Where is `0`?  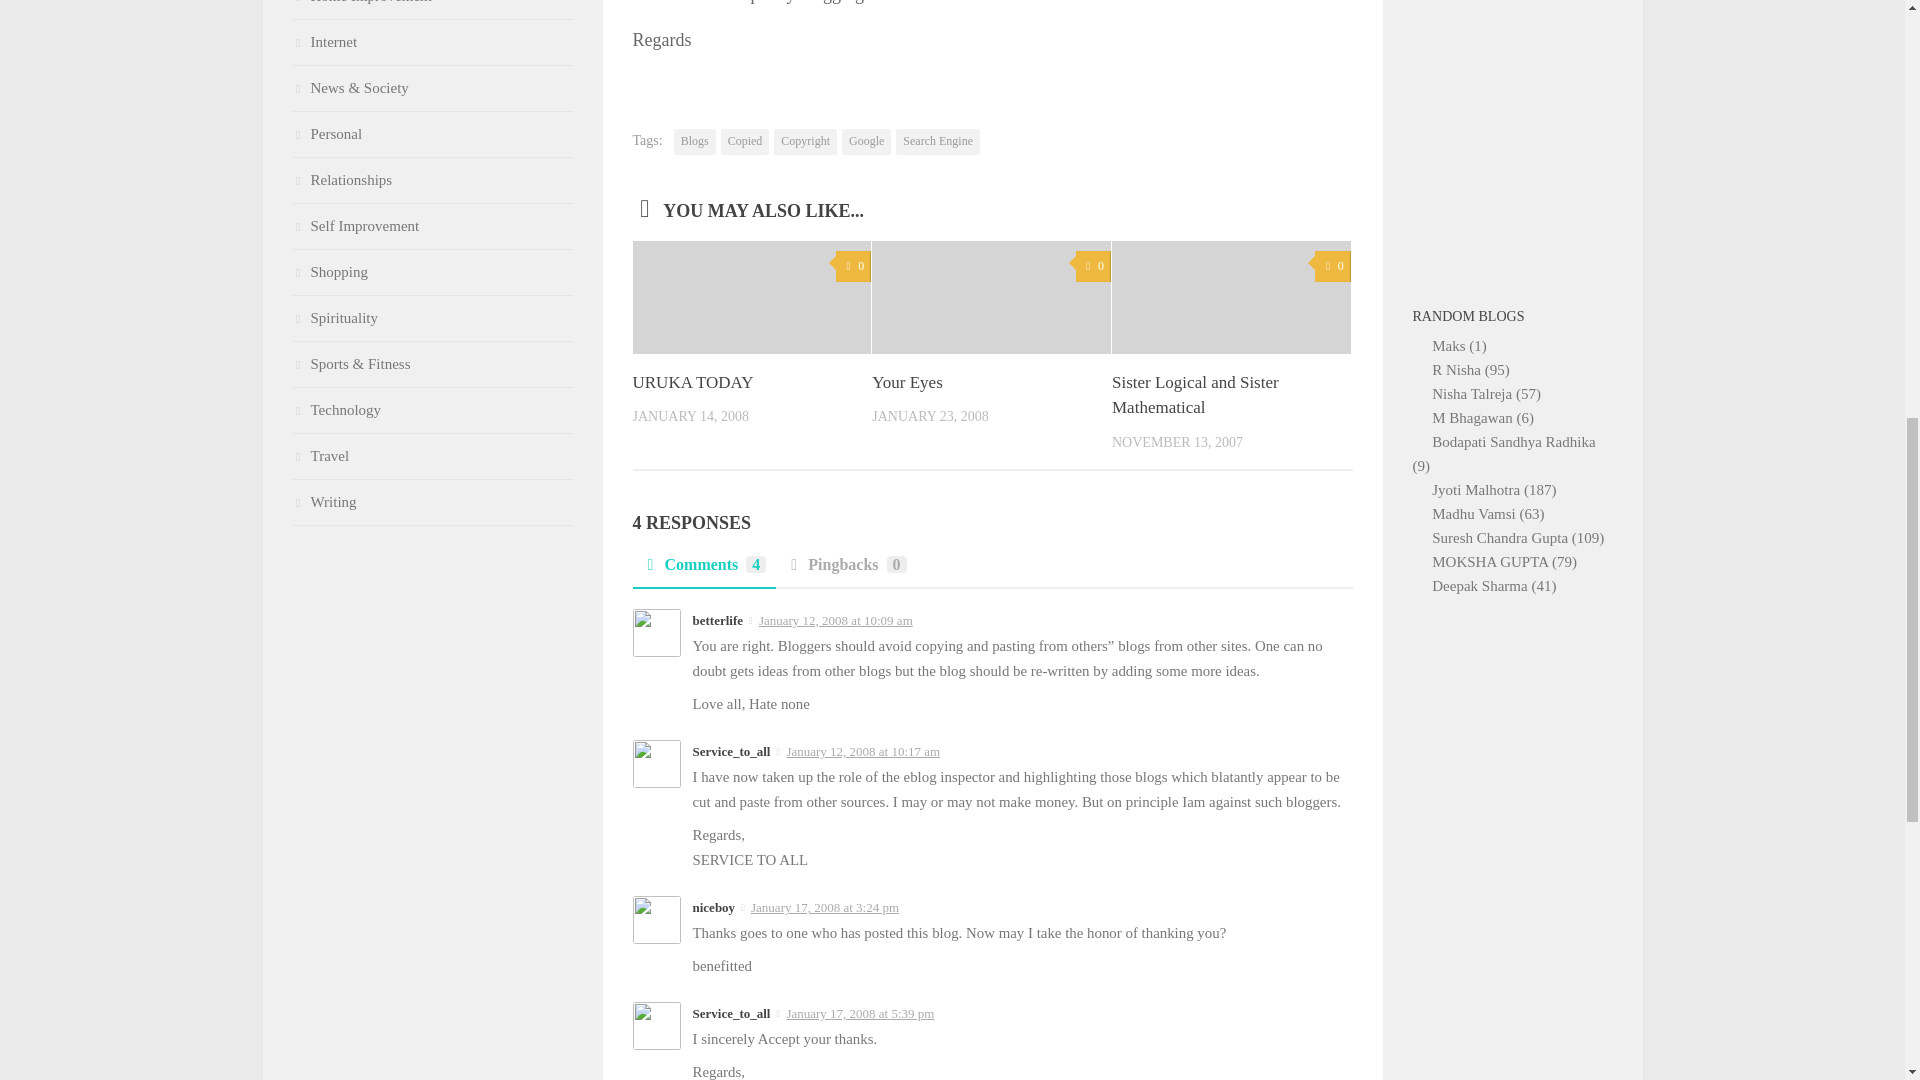
0 is located at coordinates (1093, 266).